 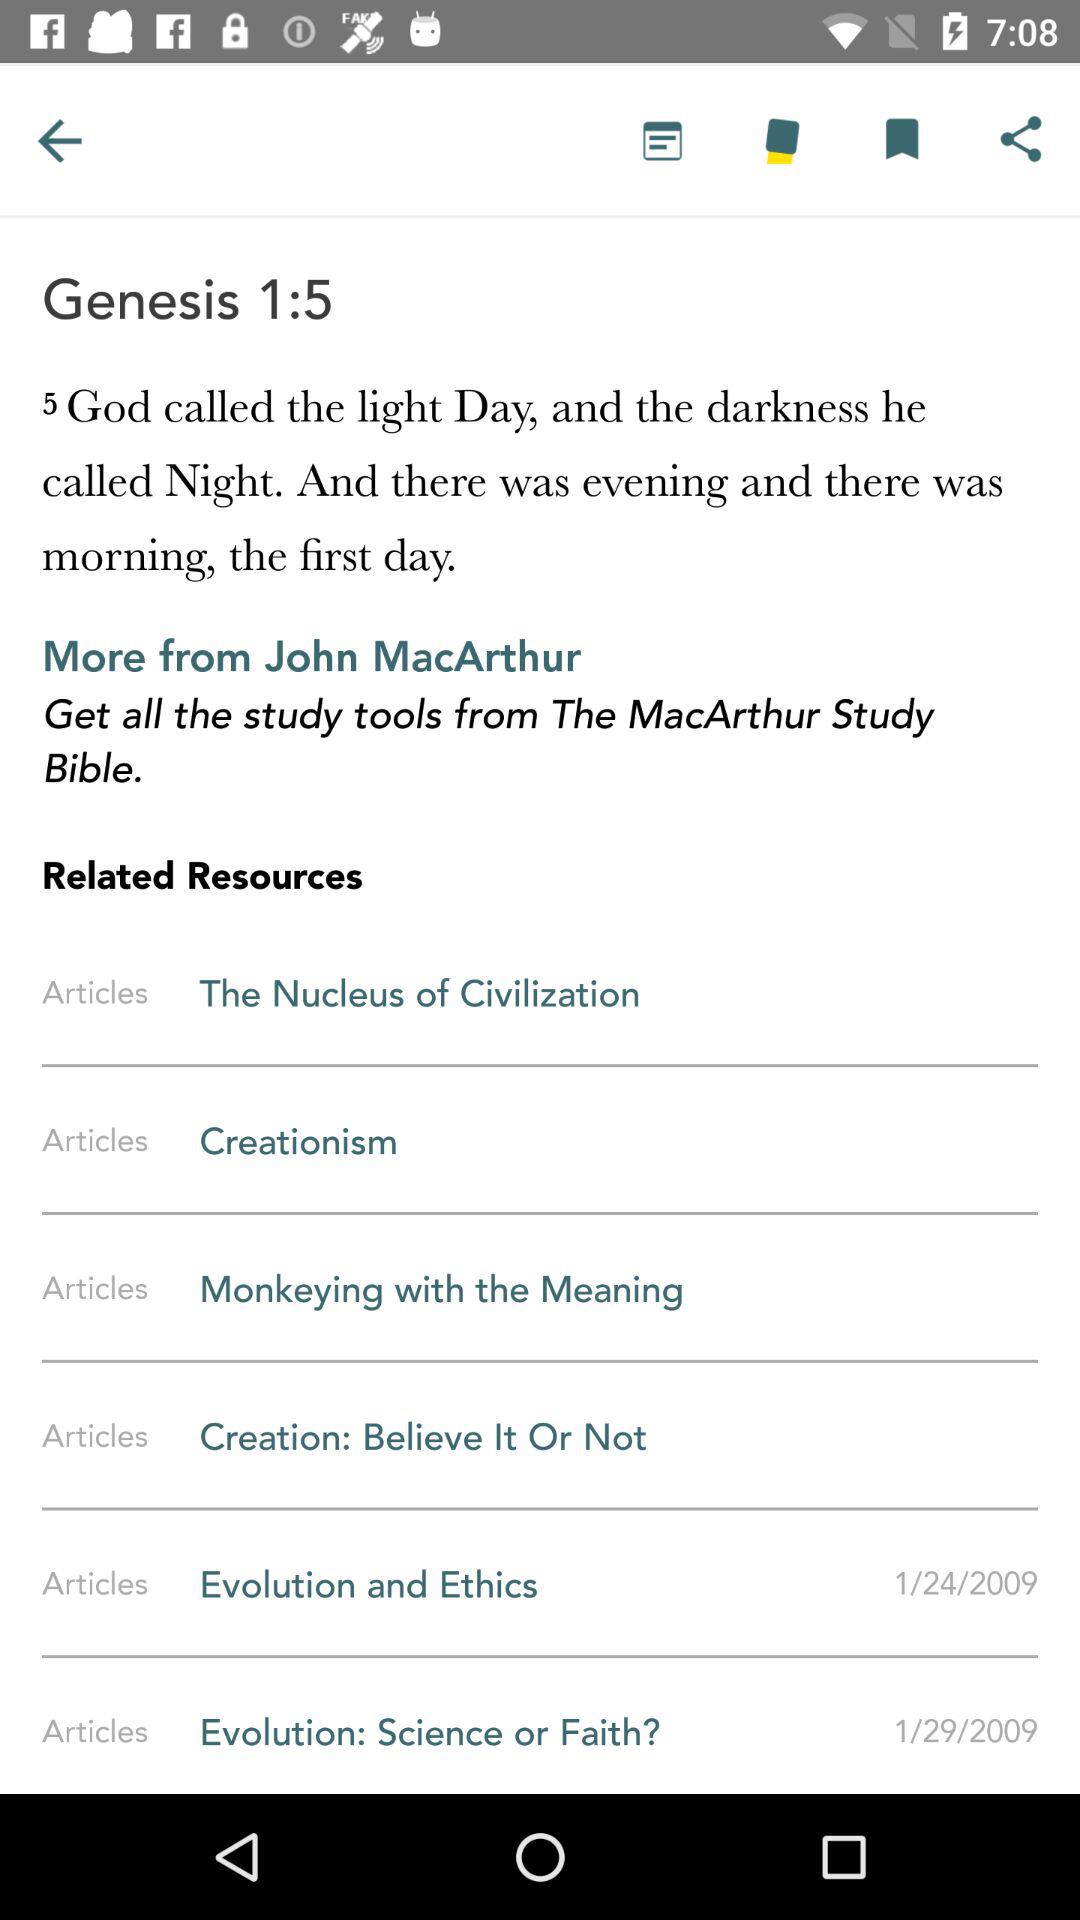 What do you see at coordinates (1020, 140) in the screenshot?
I see `opens menu to share bible verse` at bounding box center [1020, 140].